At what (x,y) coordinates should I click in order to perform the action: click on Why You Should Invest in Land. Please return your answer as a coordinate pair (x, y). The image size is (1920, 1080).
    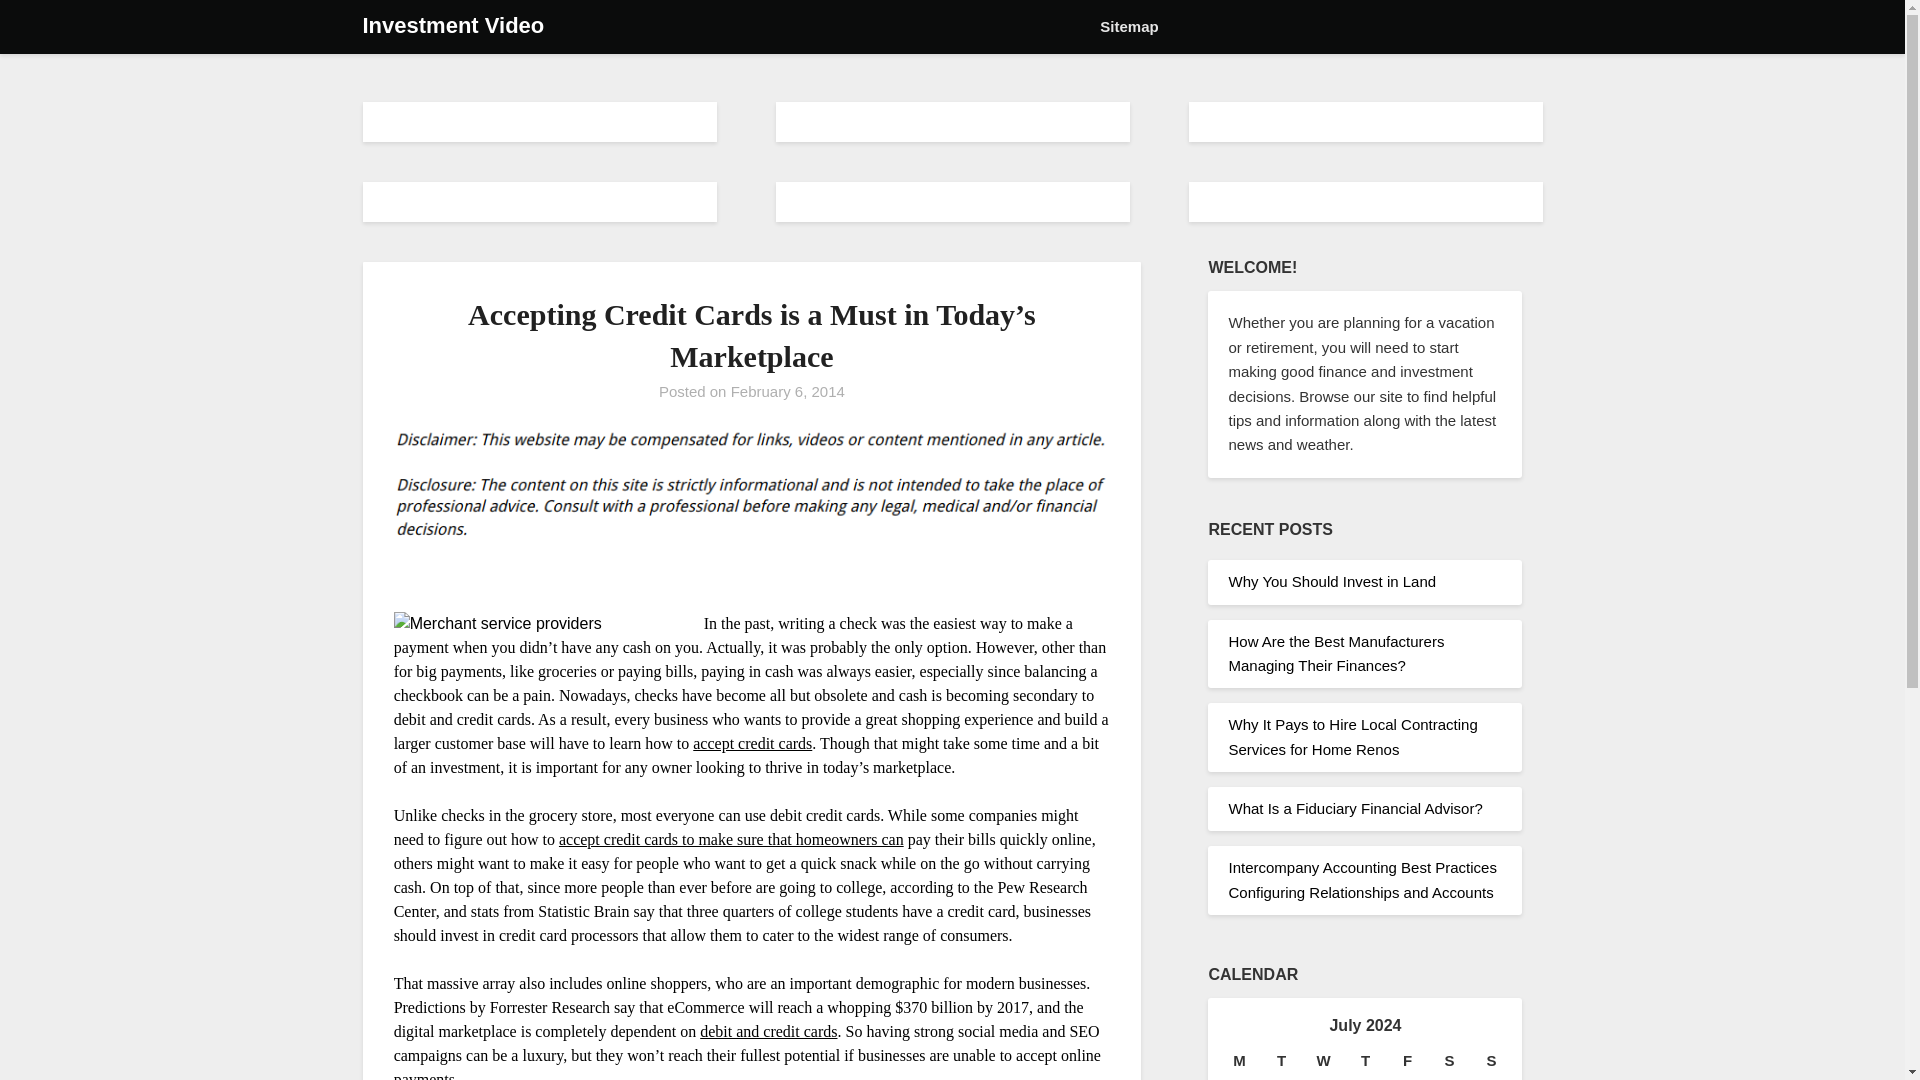
    Looking at the image, I should click on (1332, 581).